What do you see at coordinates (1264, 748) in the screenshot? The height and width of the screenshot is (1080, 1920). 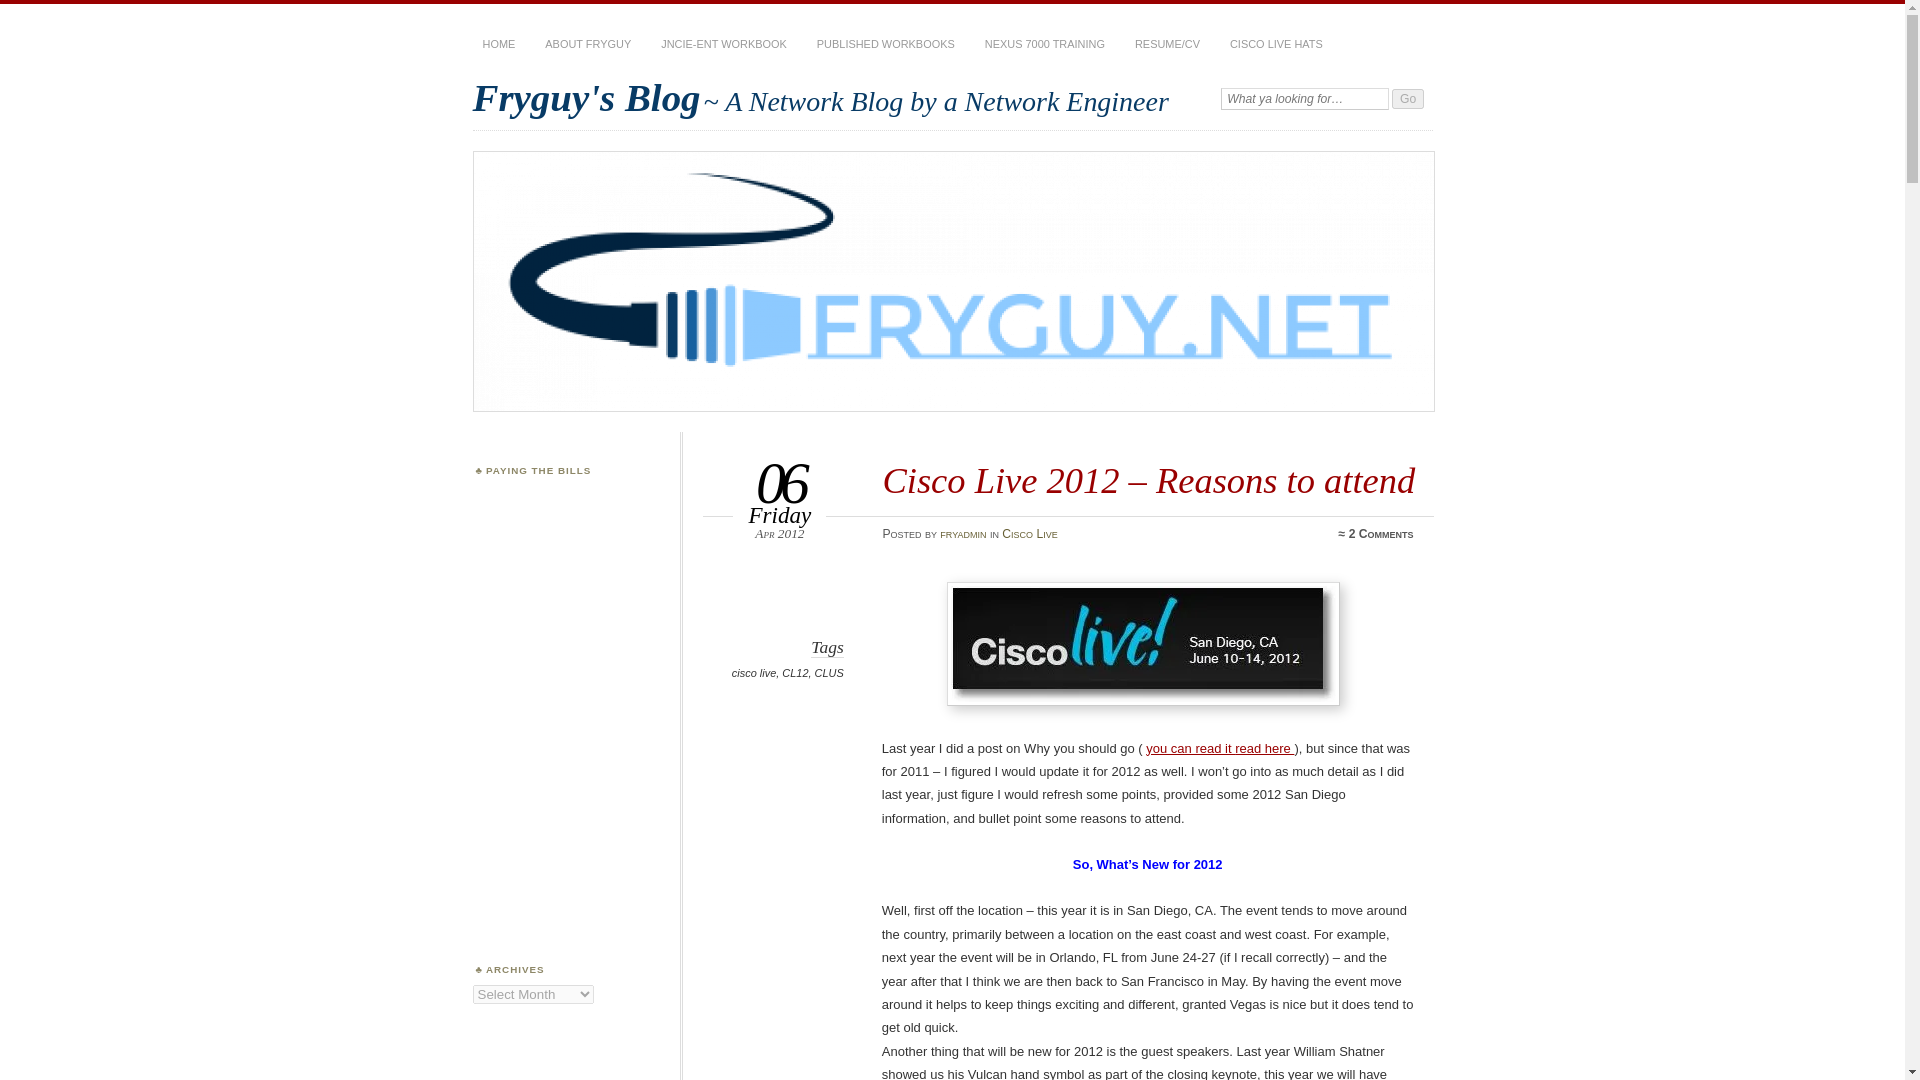 I see `read here` at bounding box center [1264, 748].